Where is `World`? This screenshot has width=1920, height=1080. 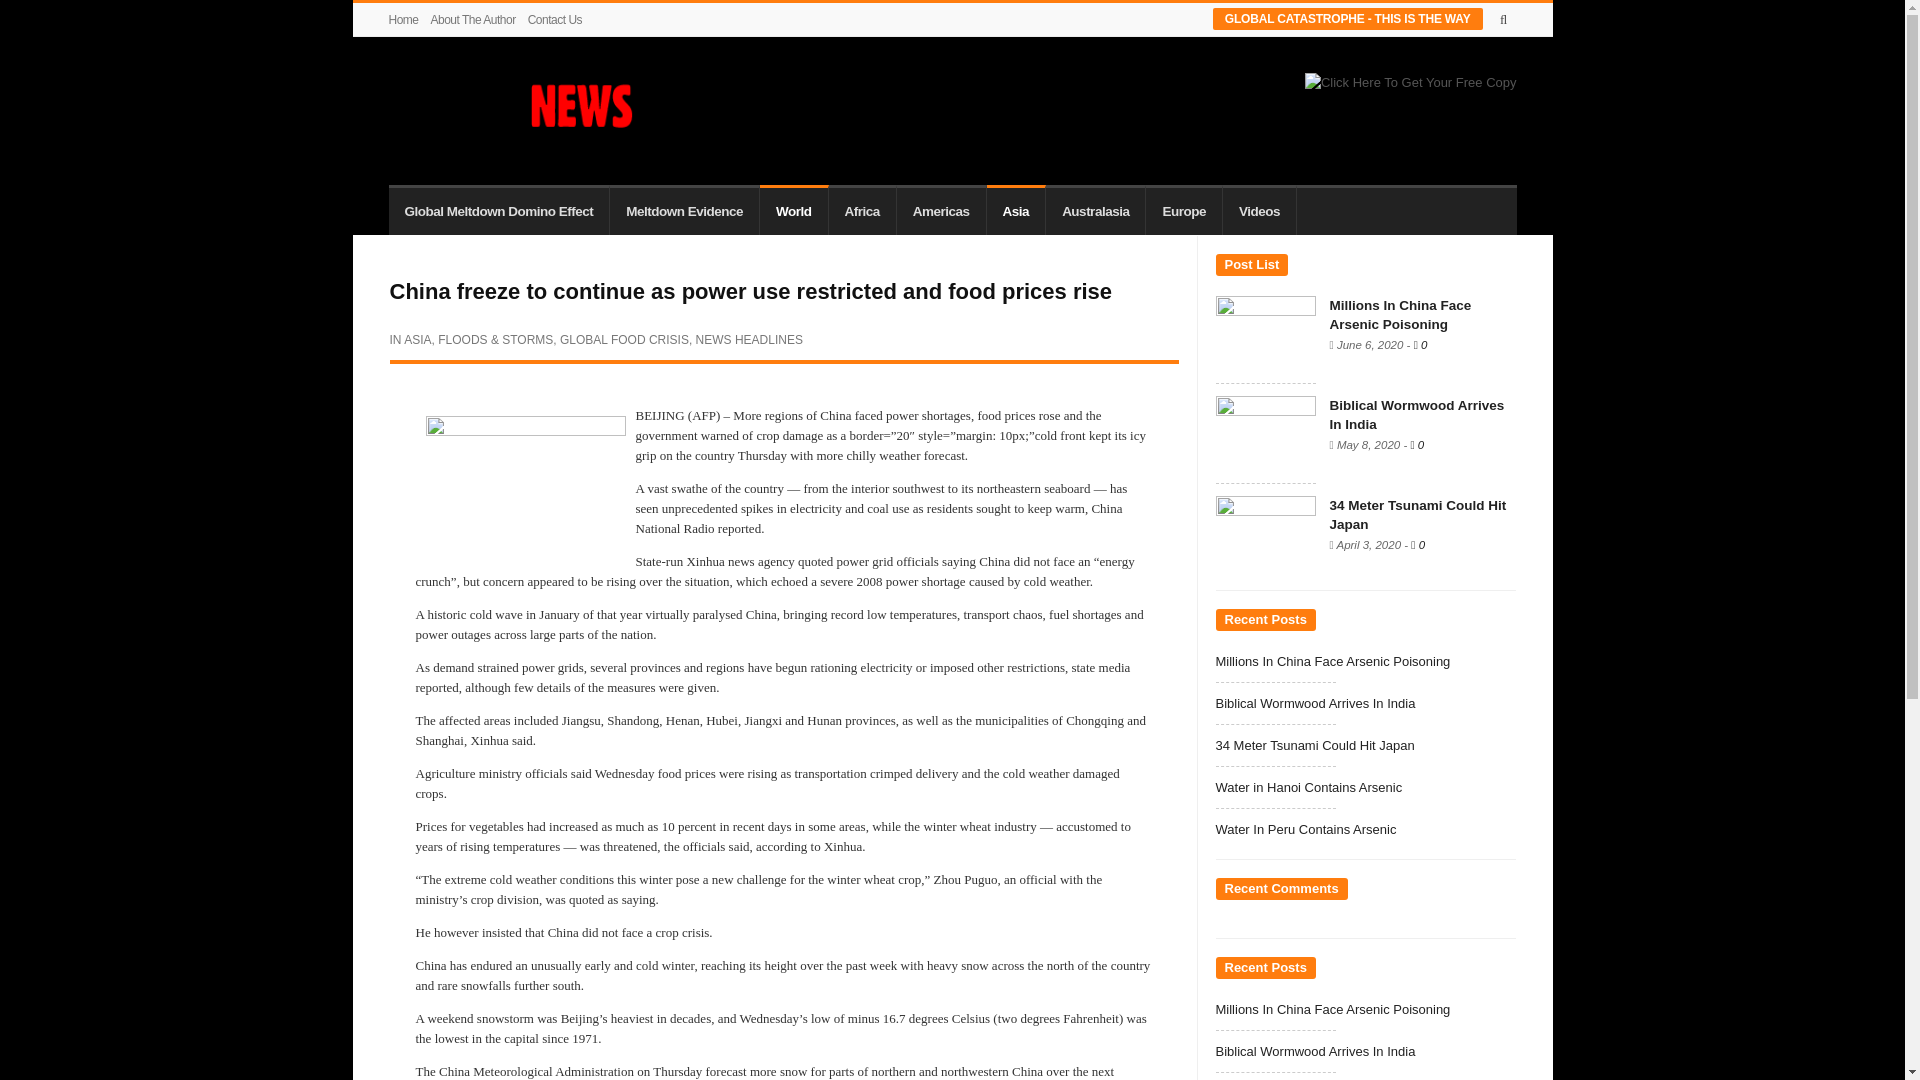
World is located at coordinates (794, 210).